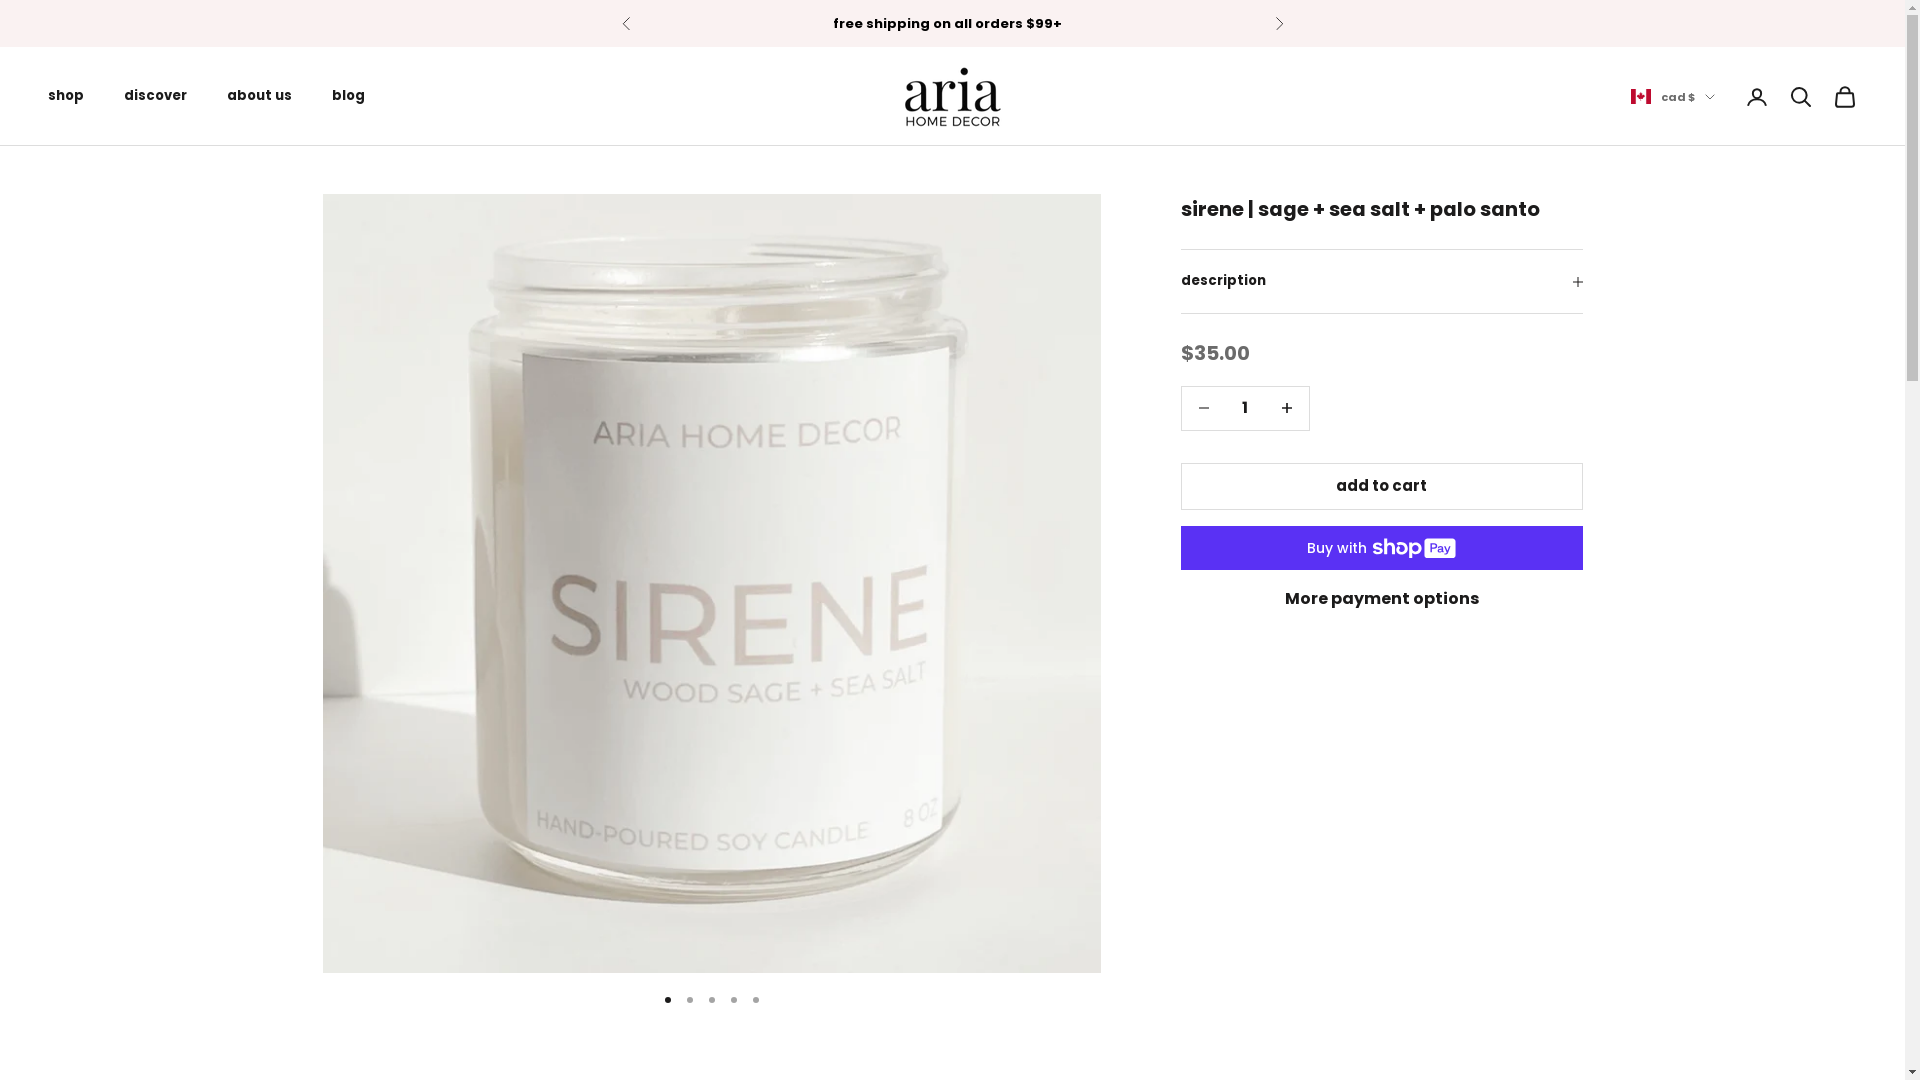 This screenshot has width=1920, height=1080. What do you see at coordinates (690, 1000) in the screenshot?
I see `Go to item 2` at bounding box center [690, 1000].